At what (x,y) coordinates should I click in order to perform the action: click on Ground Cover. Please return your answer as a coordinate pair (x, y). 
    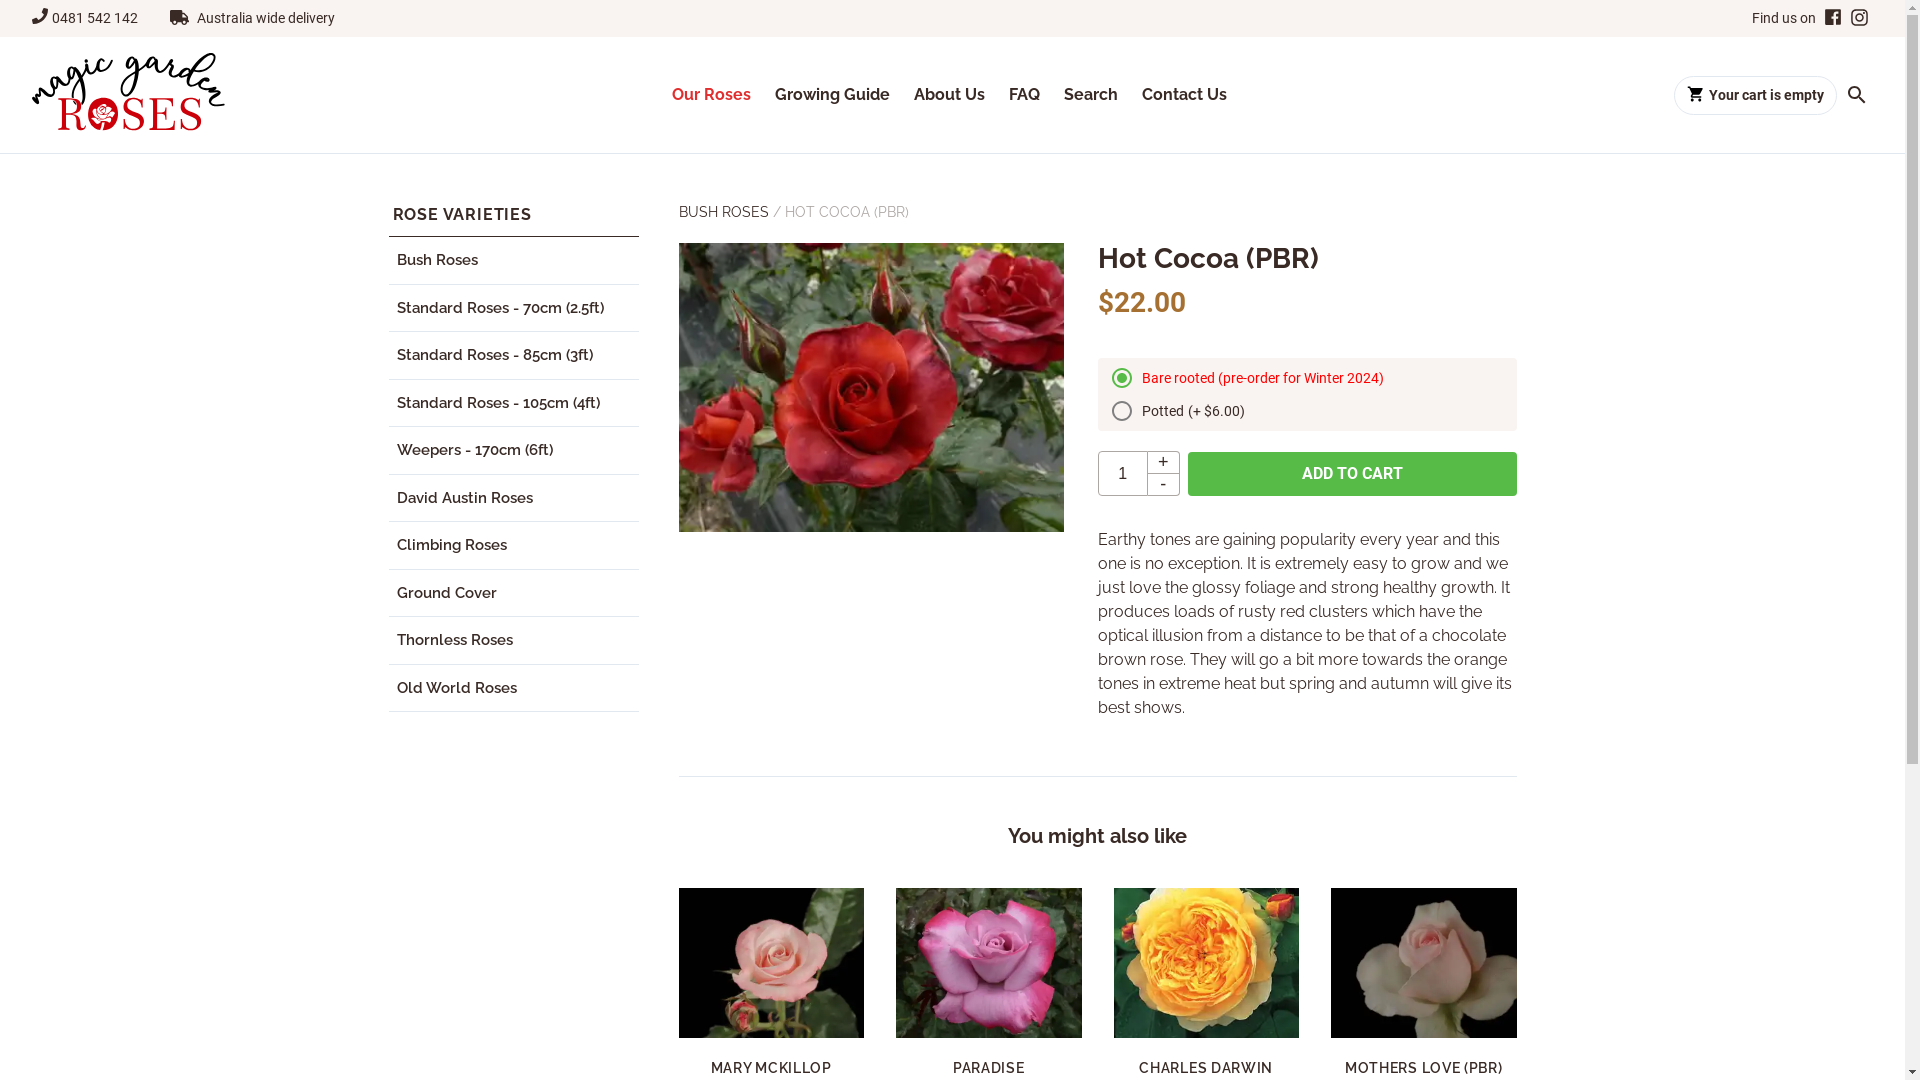
    Looking at the image, I should click on (513, 594).